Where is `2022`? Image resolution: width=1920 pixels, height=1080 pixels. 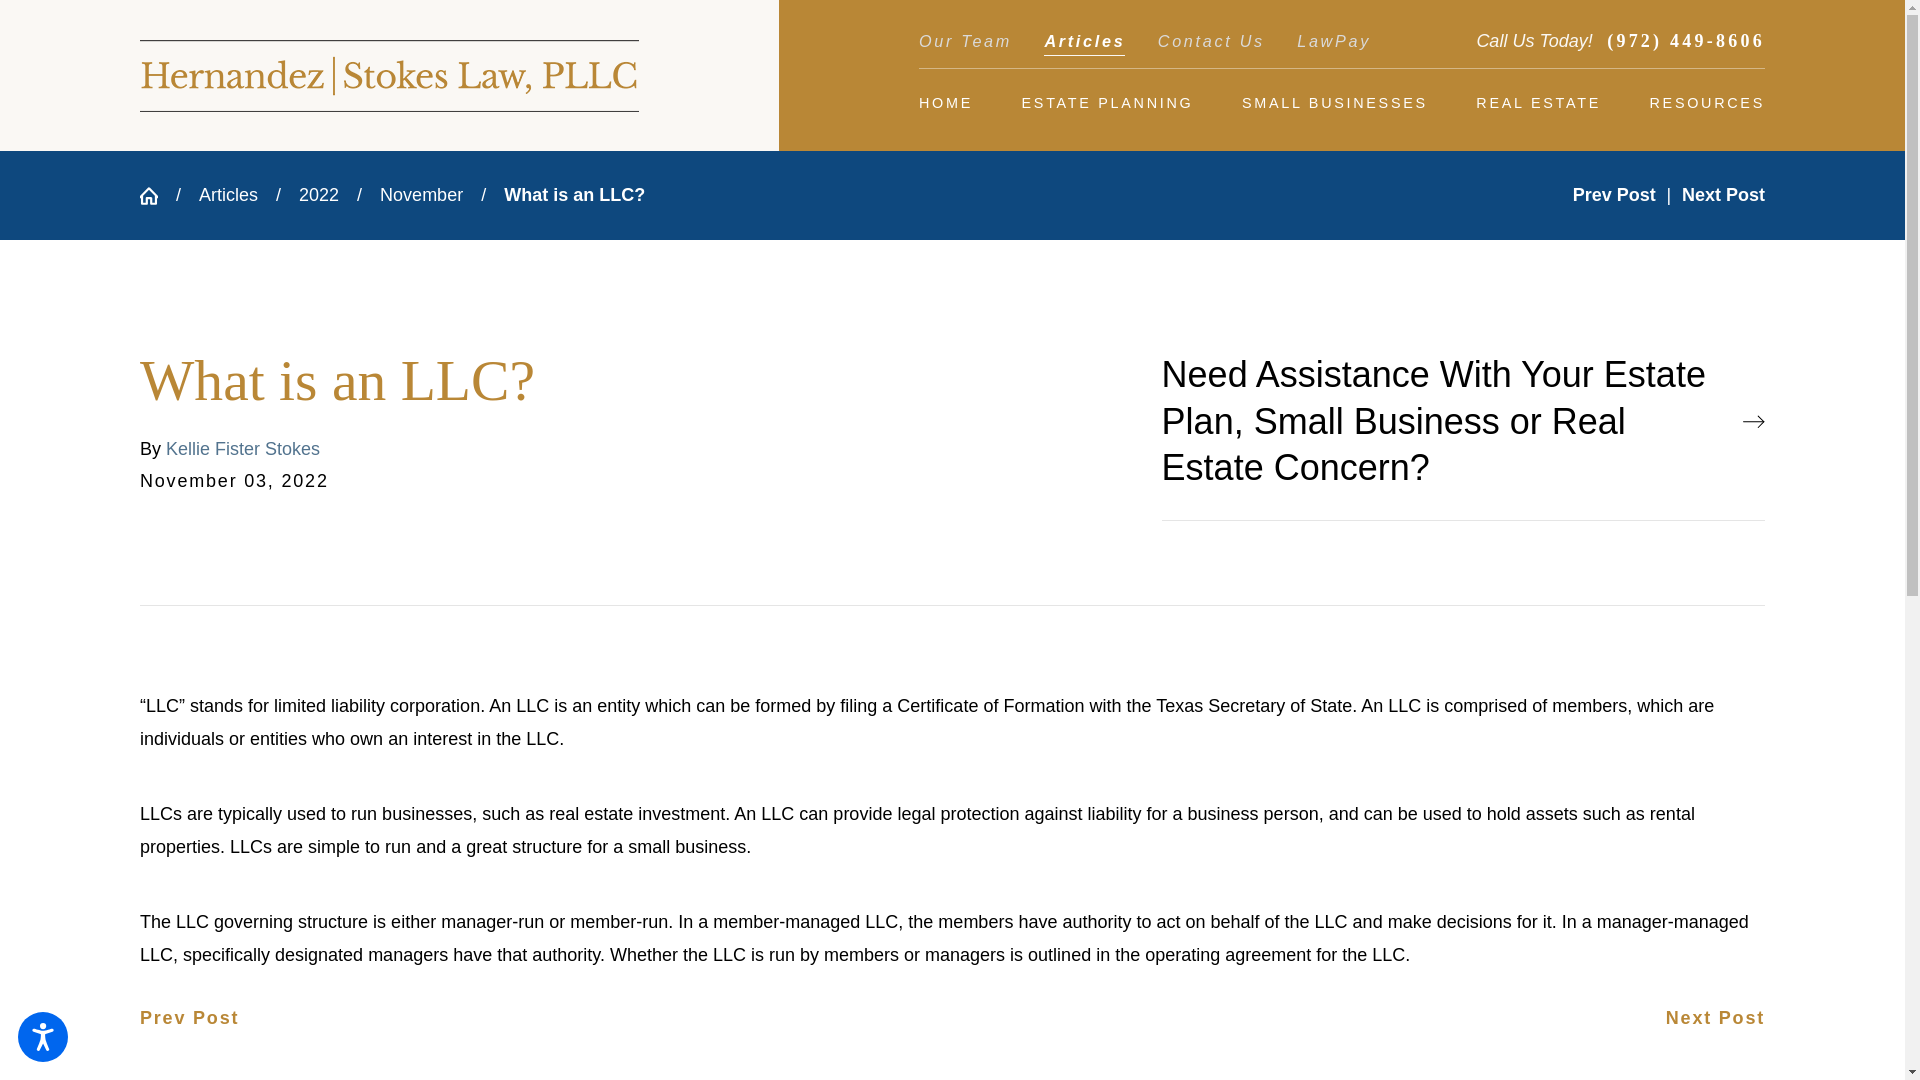
2022 is located at coordinates (319, 194).